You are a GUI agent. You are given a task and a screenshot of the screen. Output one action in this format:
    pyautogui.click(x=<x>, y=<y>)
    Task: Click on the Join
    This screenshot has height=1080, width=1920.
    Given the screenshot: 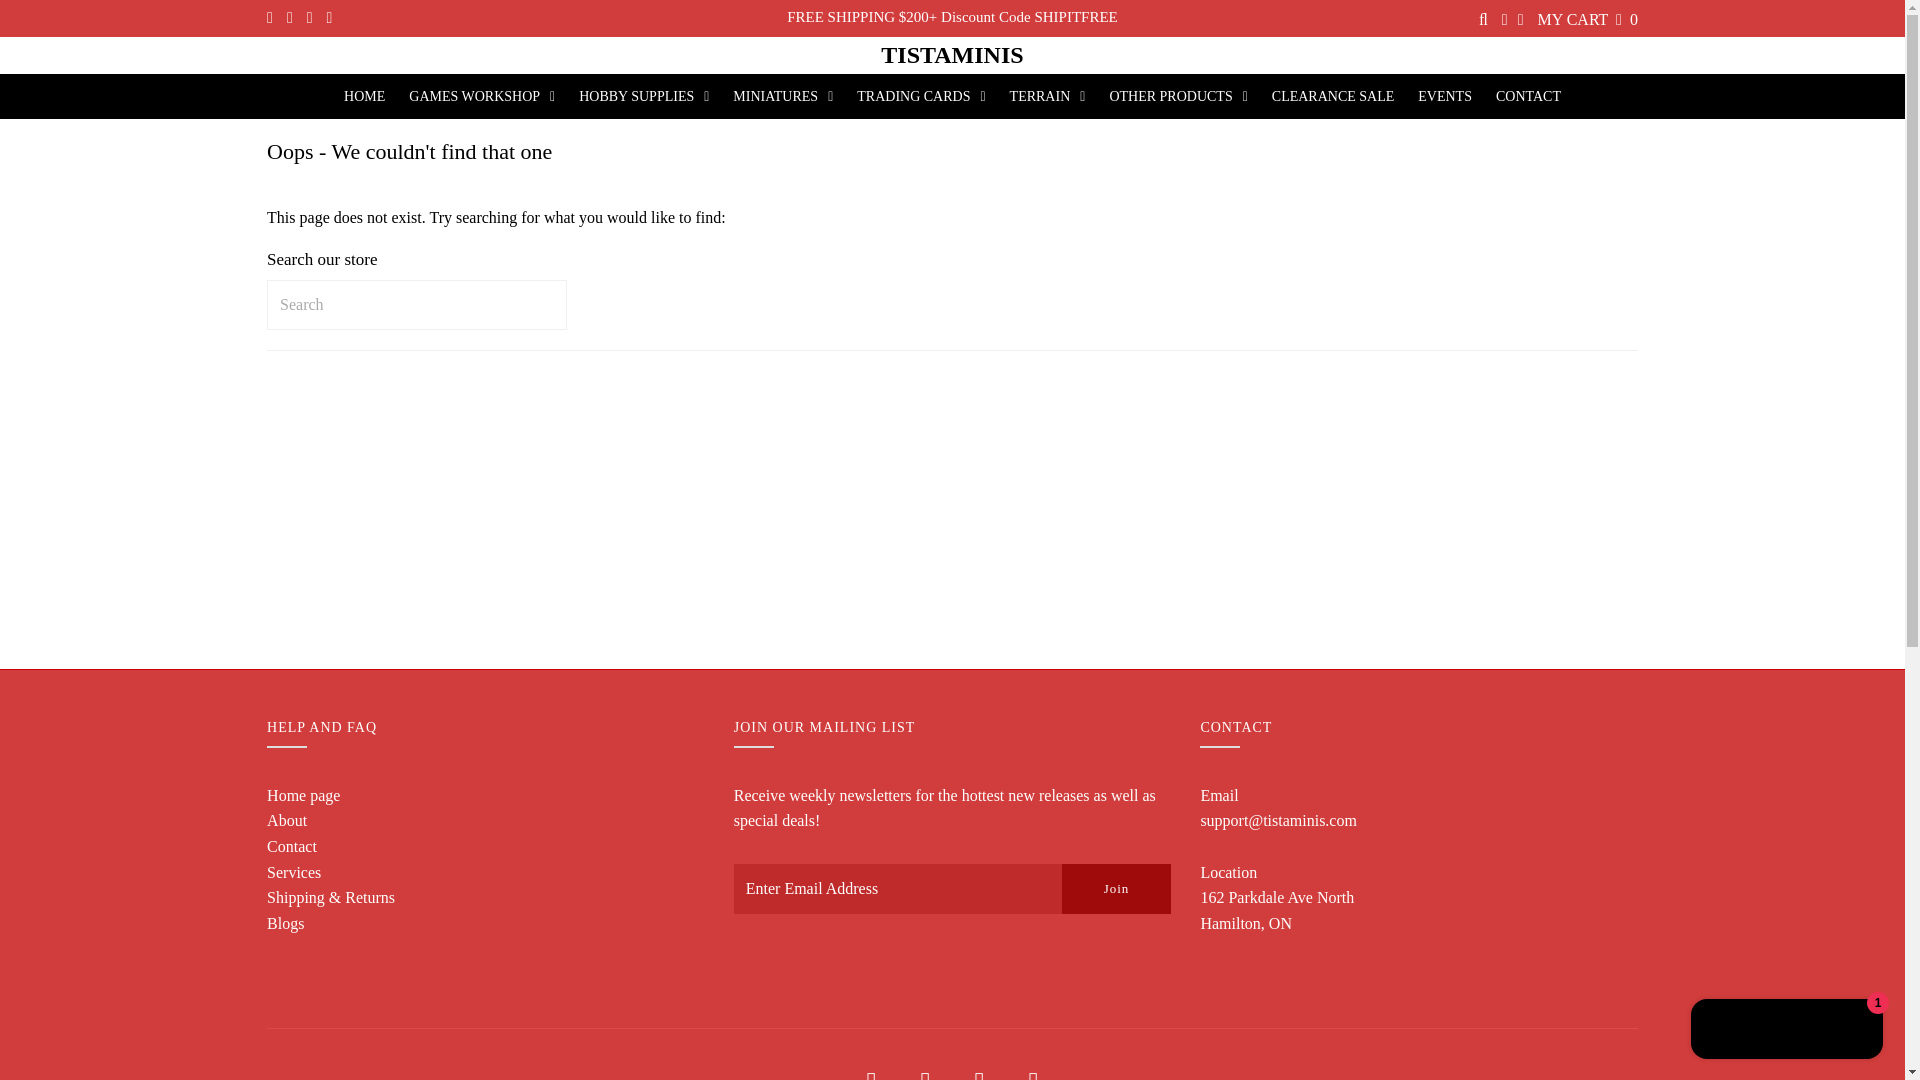 What is the action you would take?
    pyautogui.click(x=1116, y=888)
    